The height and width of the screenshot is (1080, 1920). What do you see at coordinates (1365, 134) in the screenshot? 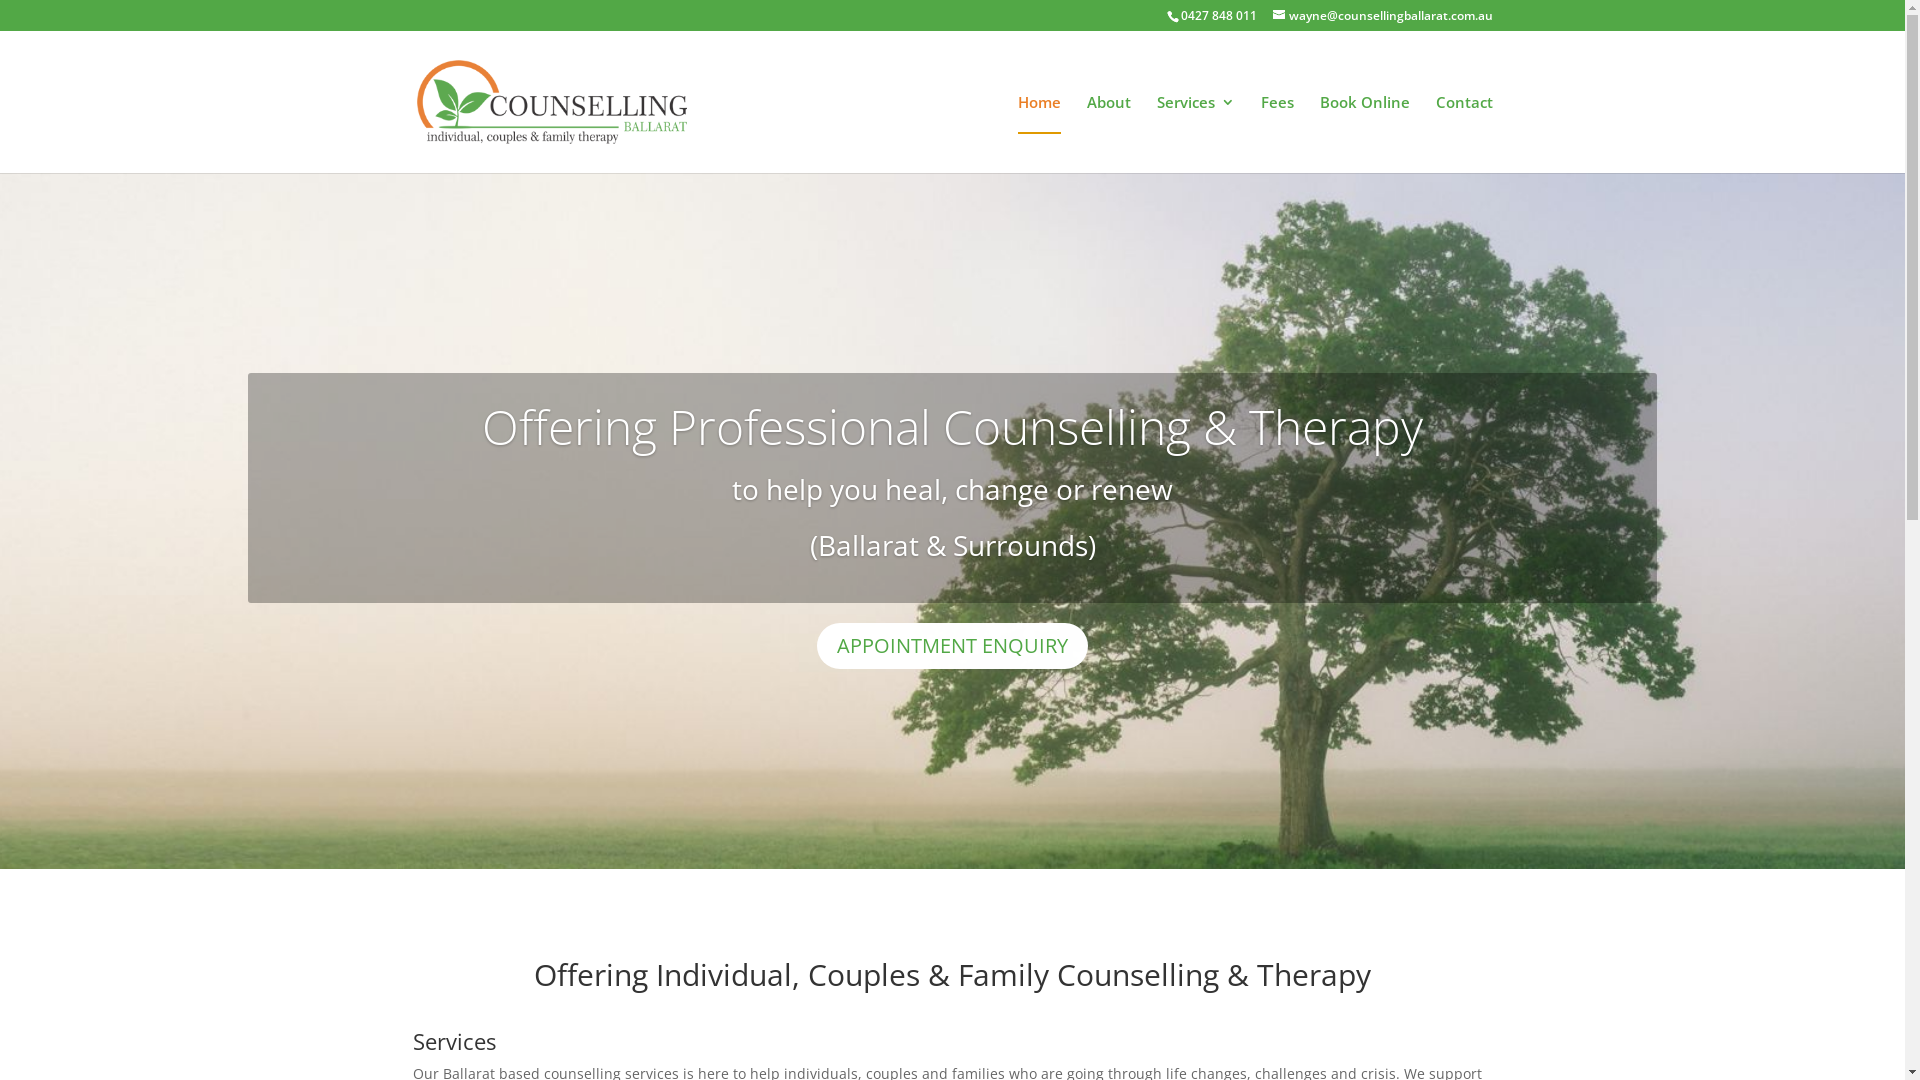
I see `Book Online` at bounding box center [1365, 134].